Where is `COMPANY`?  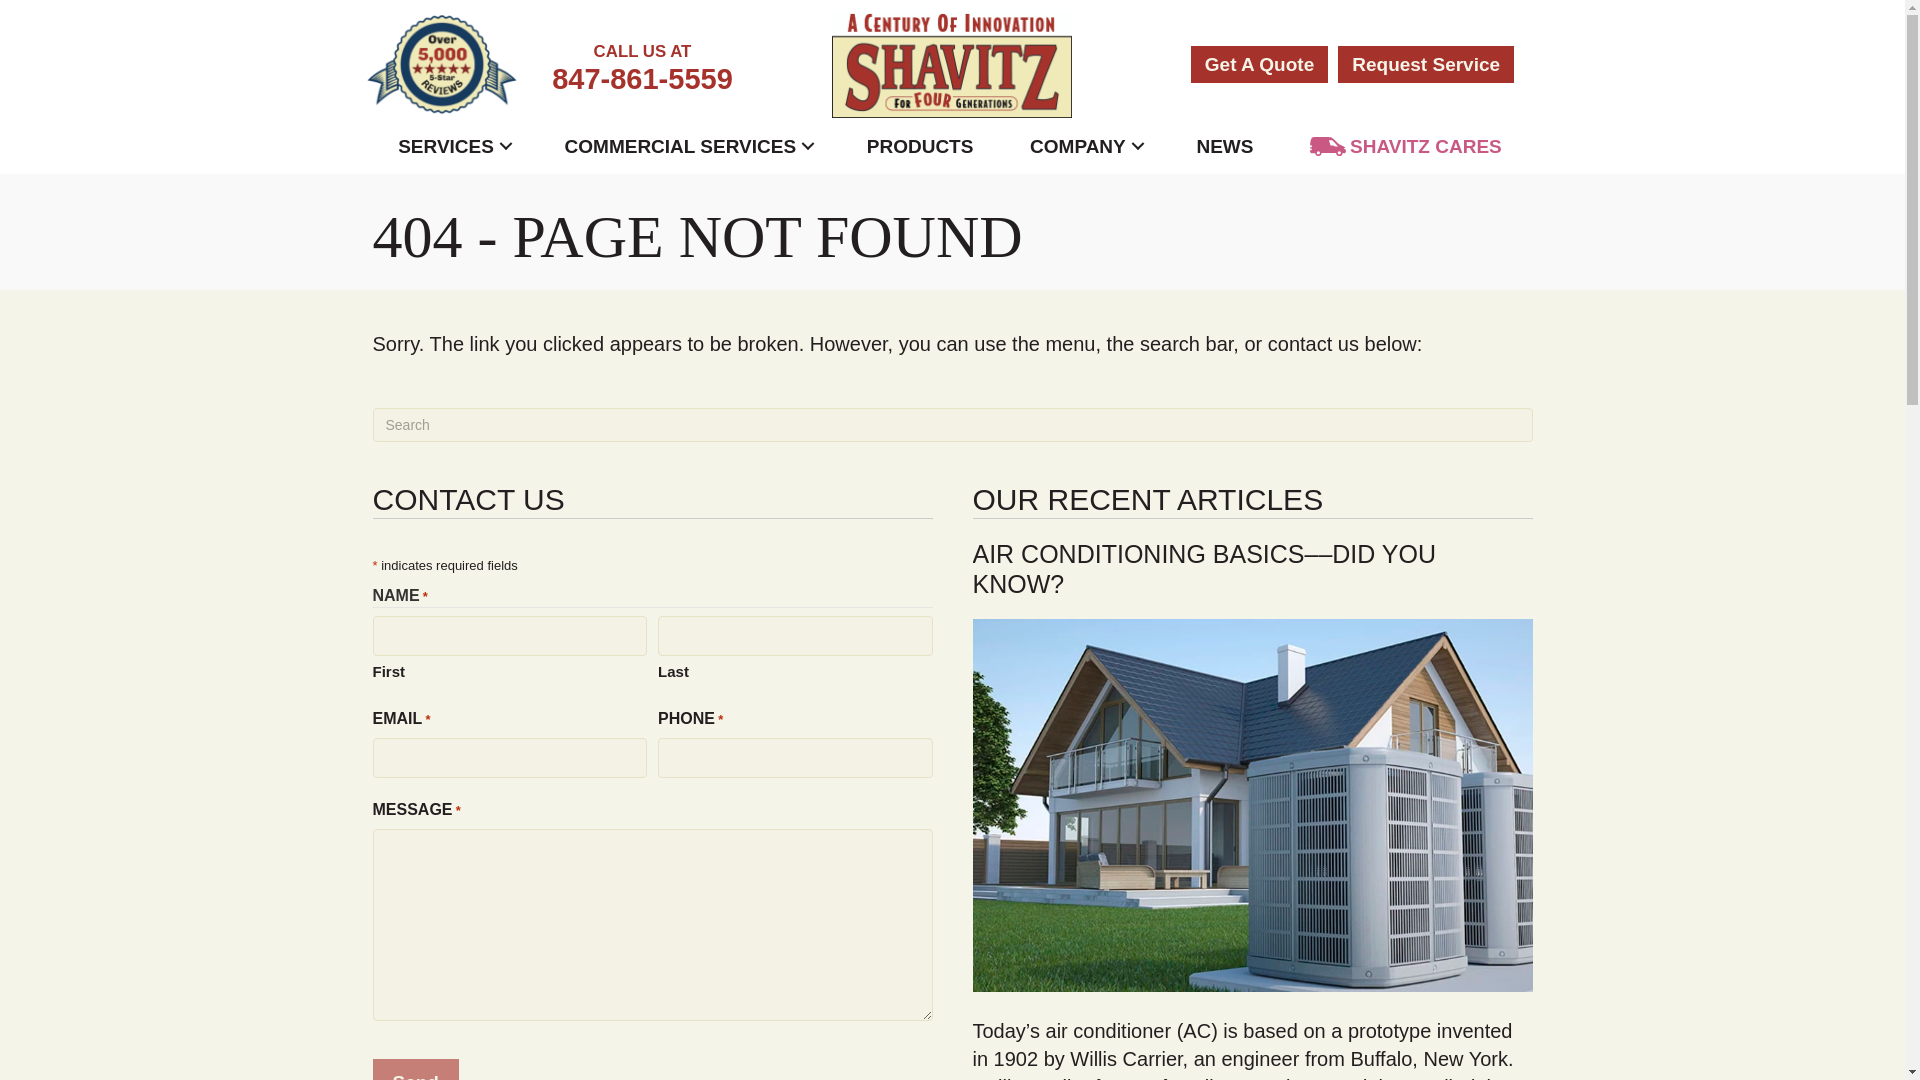
COMPANY is located at coordinates (642, 63).